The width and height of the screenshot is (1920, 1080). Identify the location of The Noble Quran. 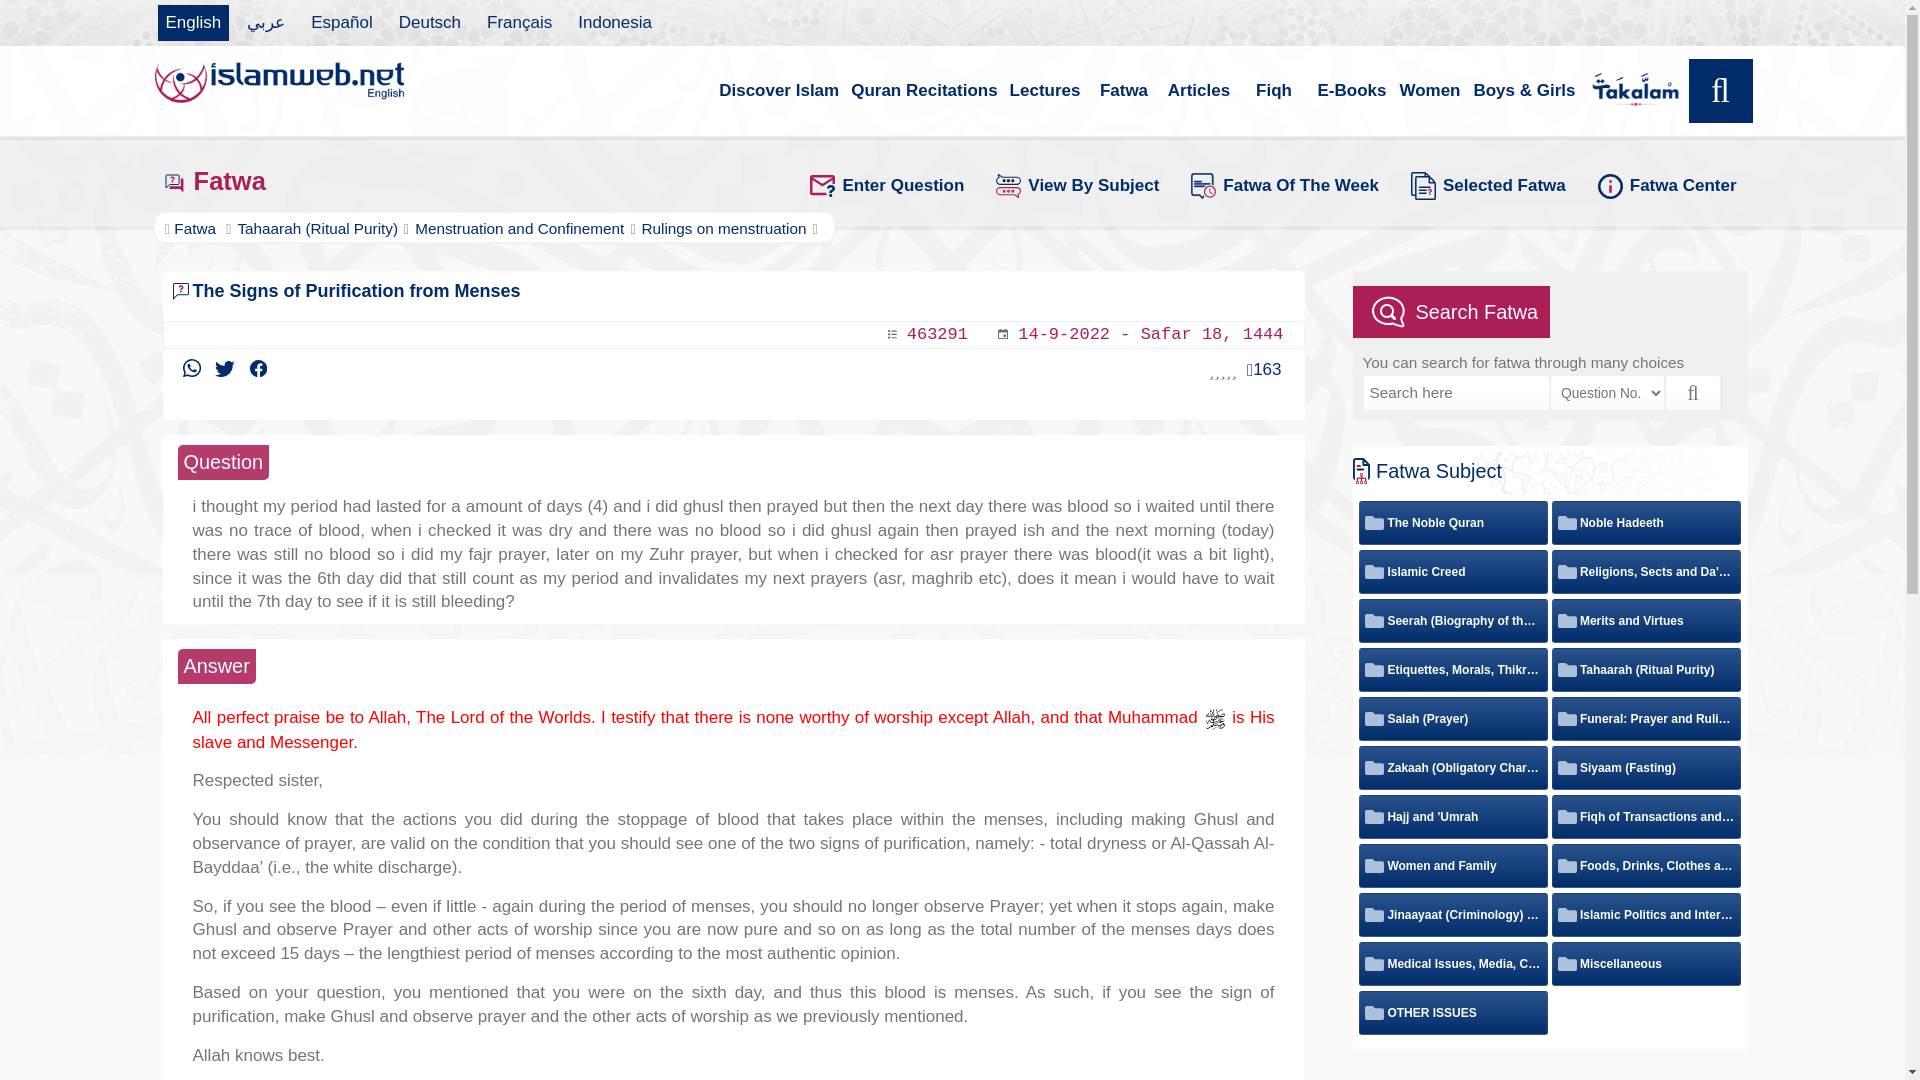
(1424, 523).